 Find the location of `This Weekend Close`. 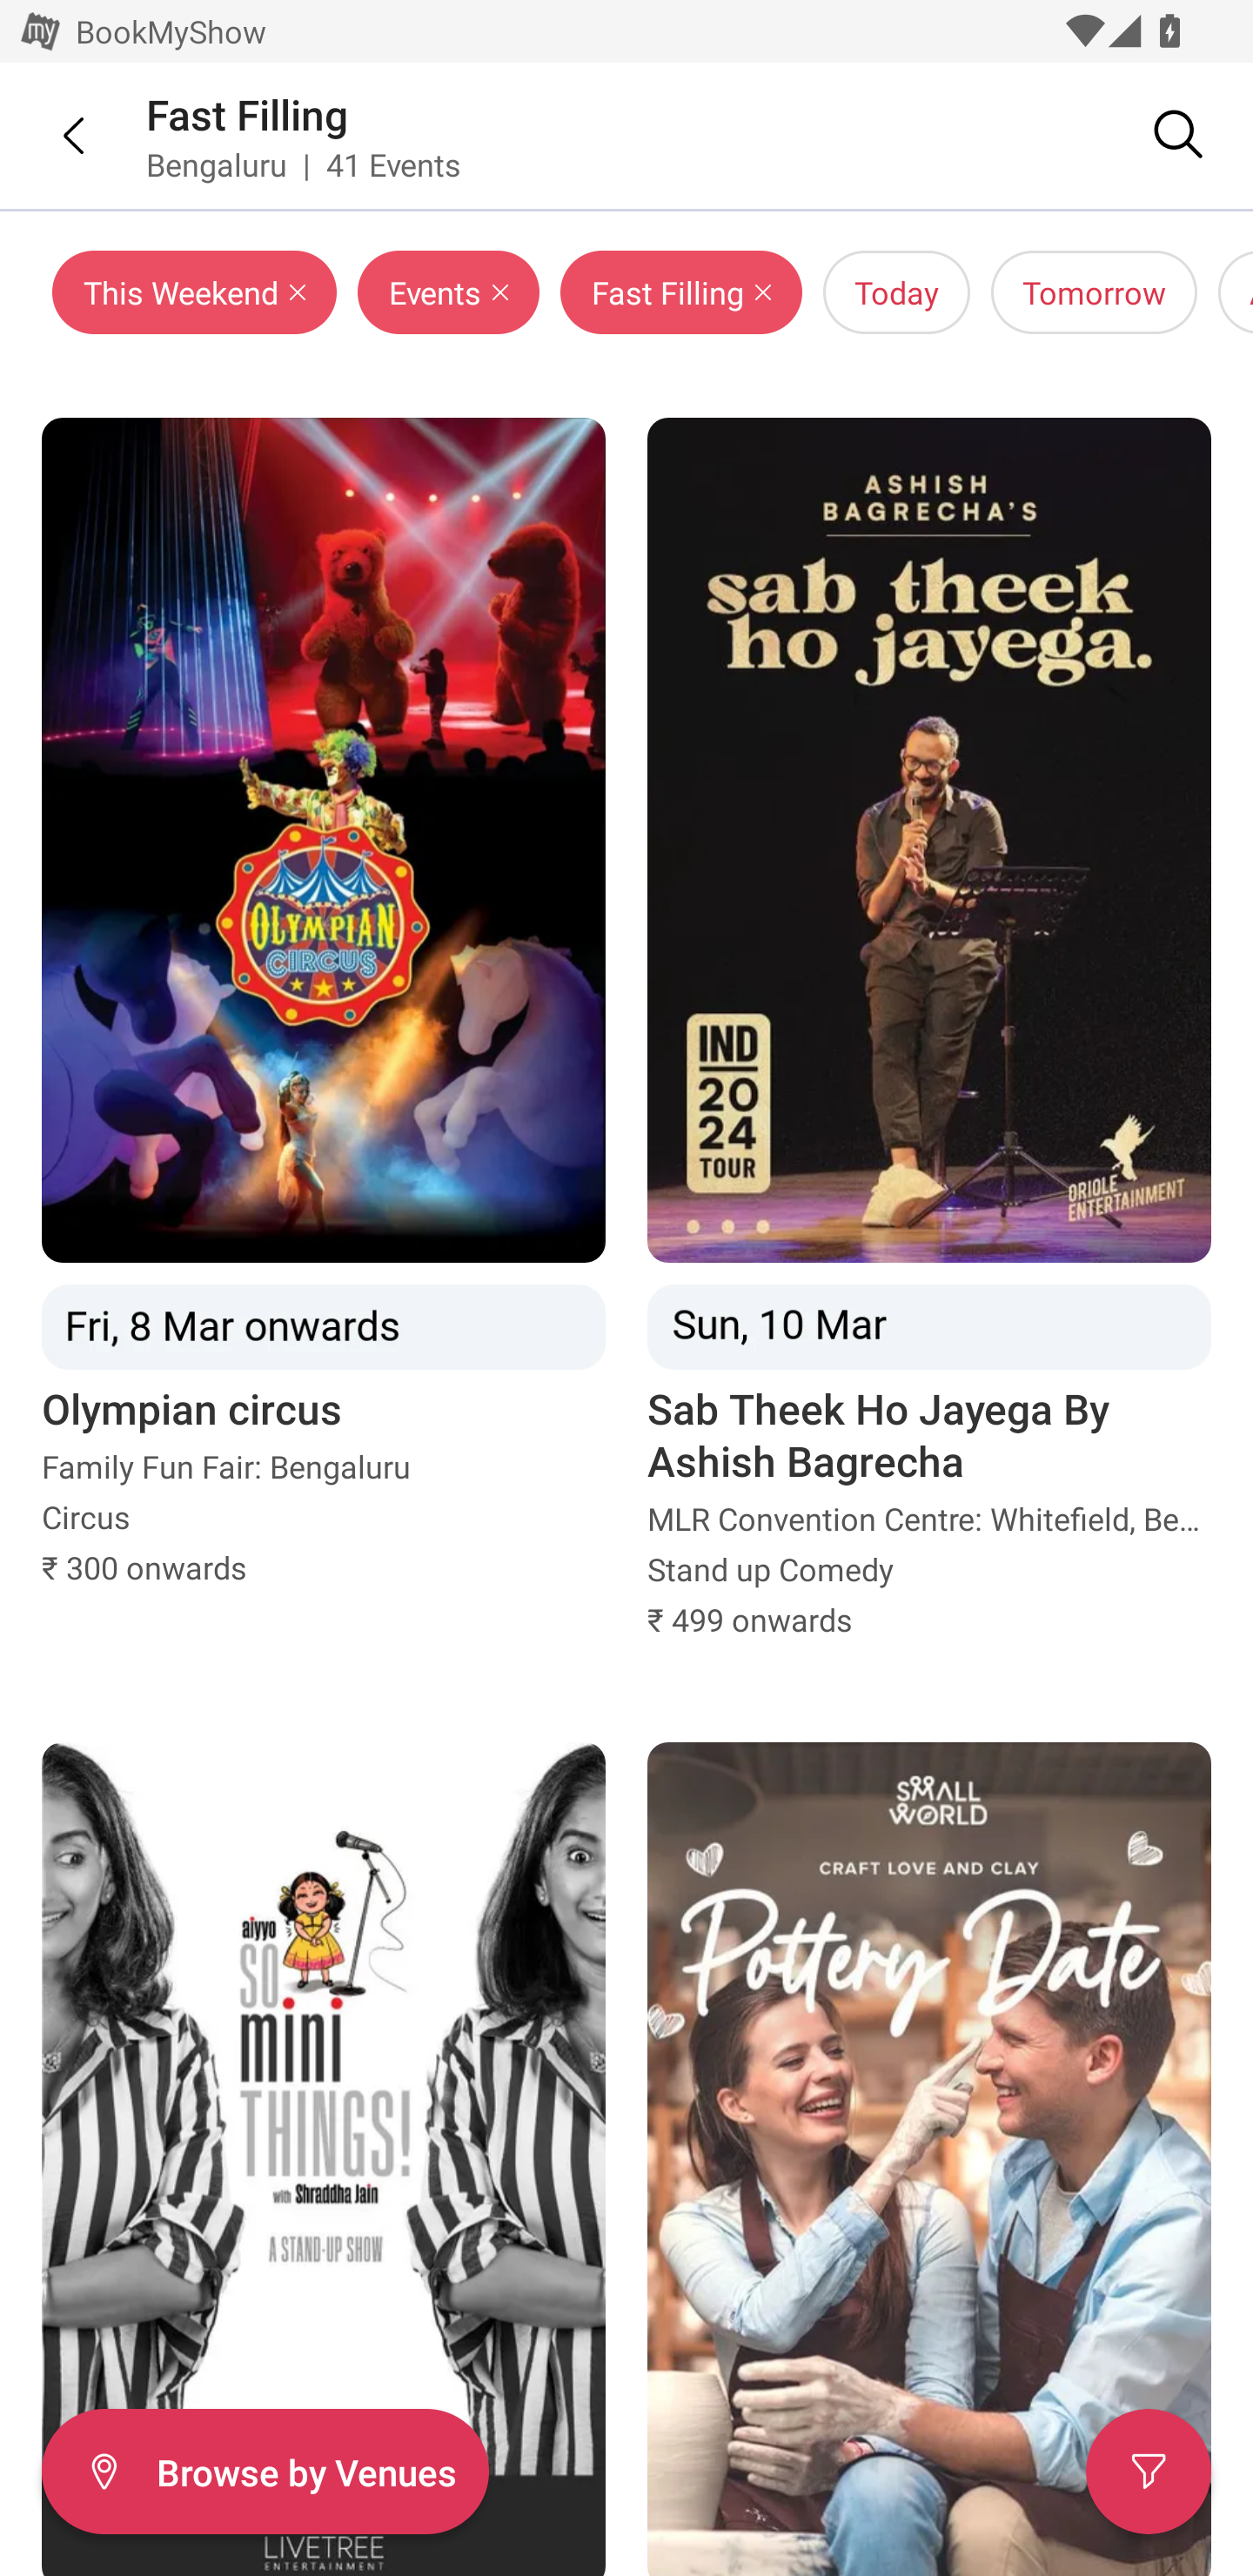

This Weekend Close is located at coordinates (195, 292).